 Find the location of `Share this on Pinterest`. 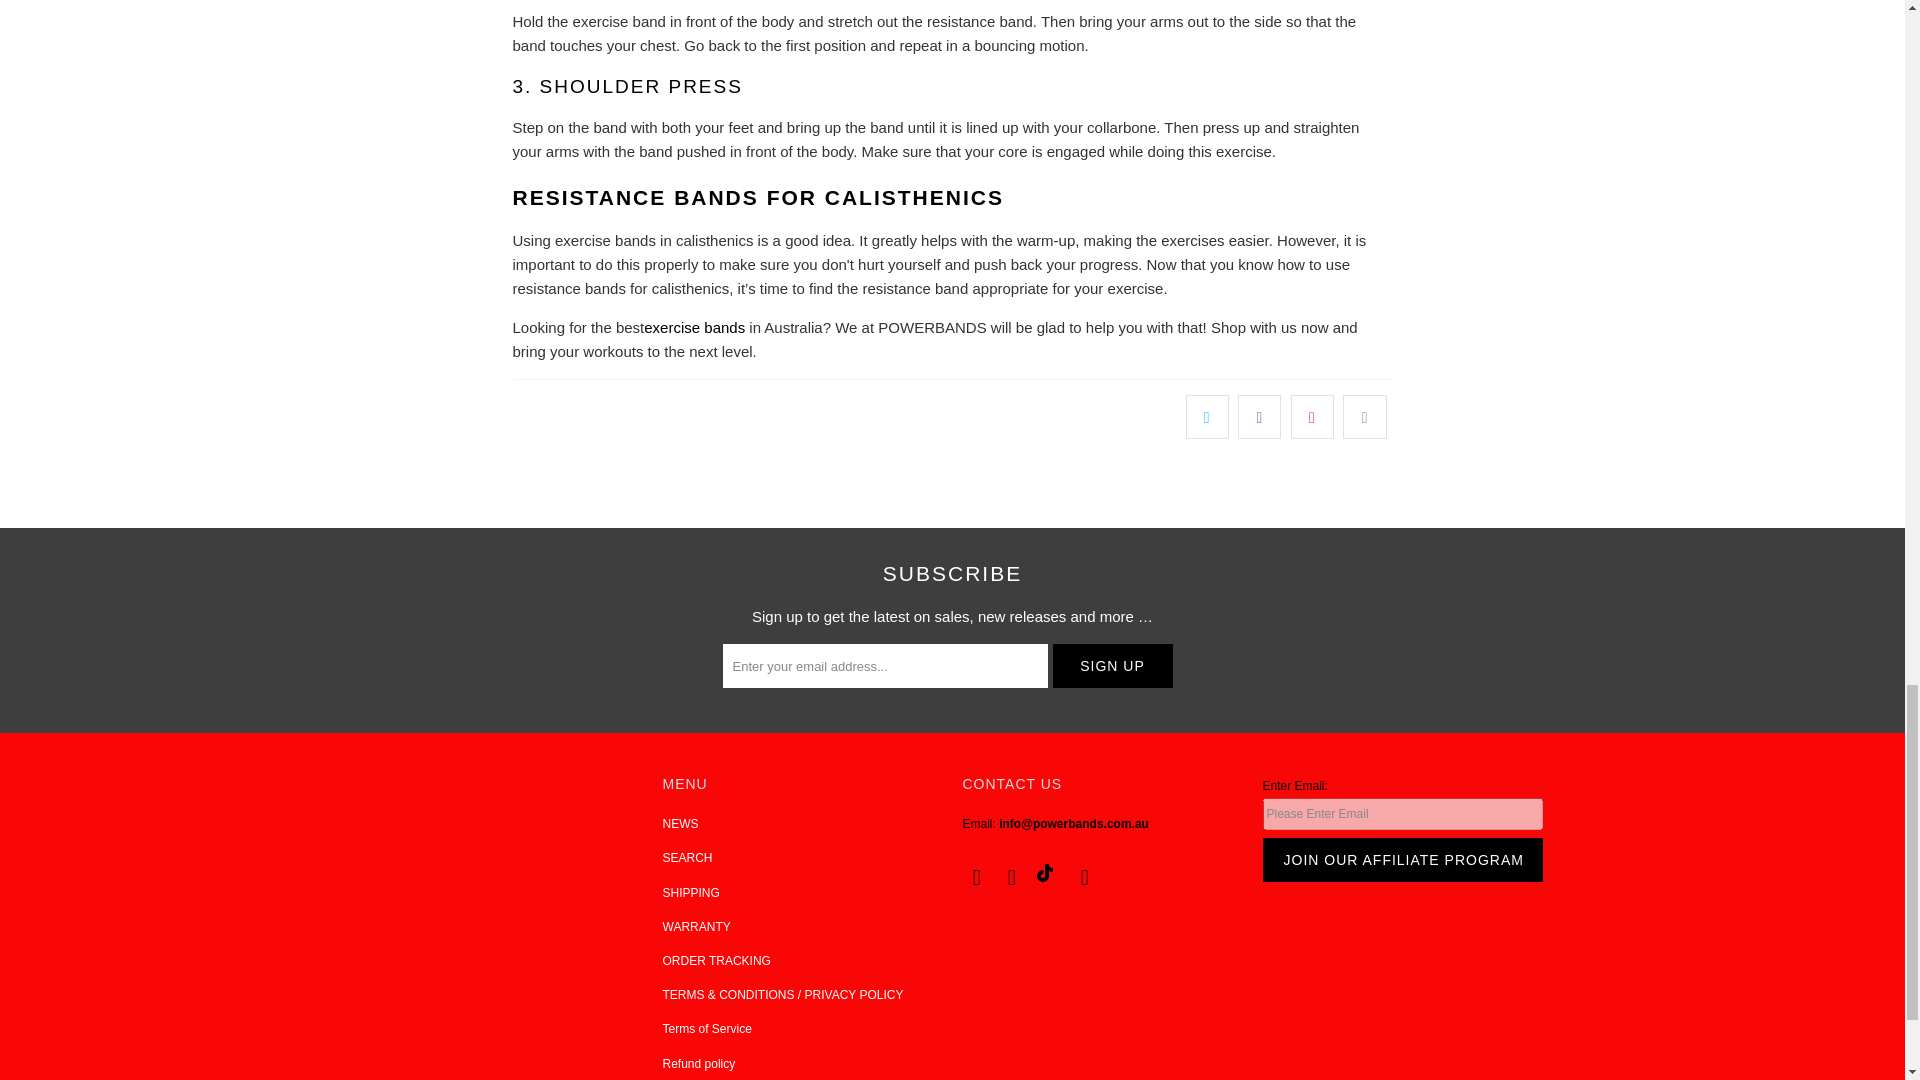

Share this on Pinterest is located at coordinates (1312, 416).